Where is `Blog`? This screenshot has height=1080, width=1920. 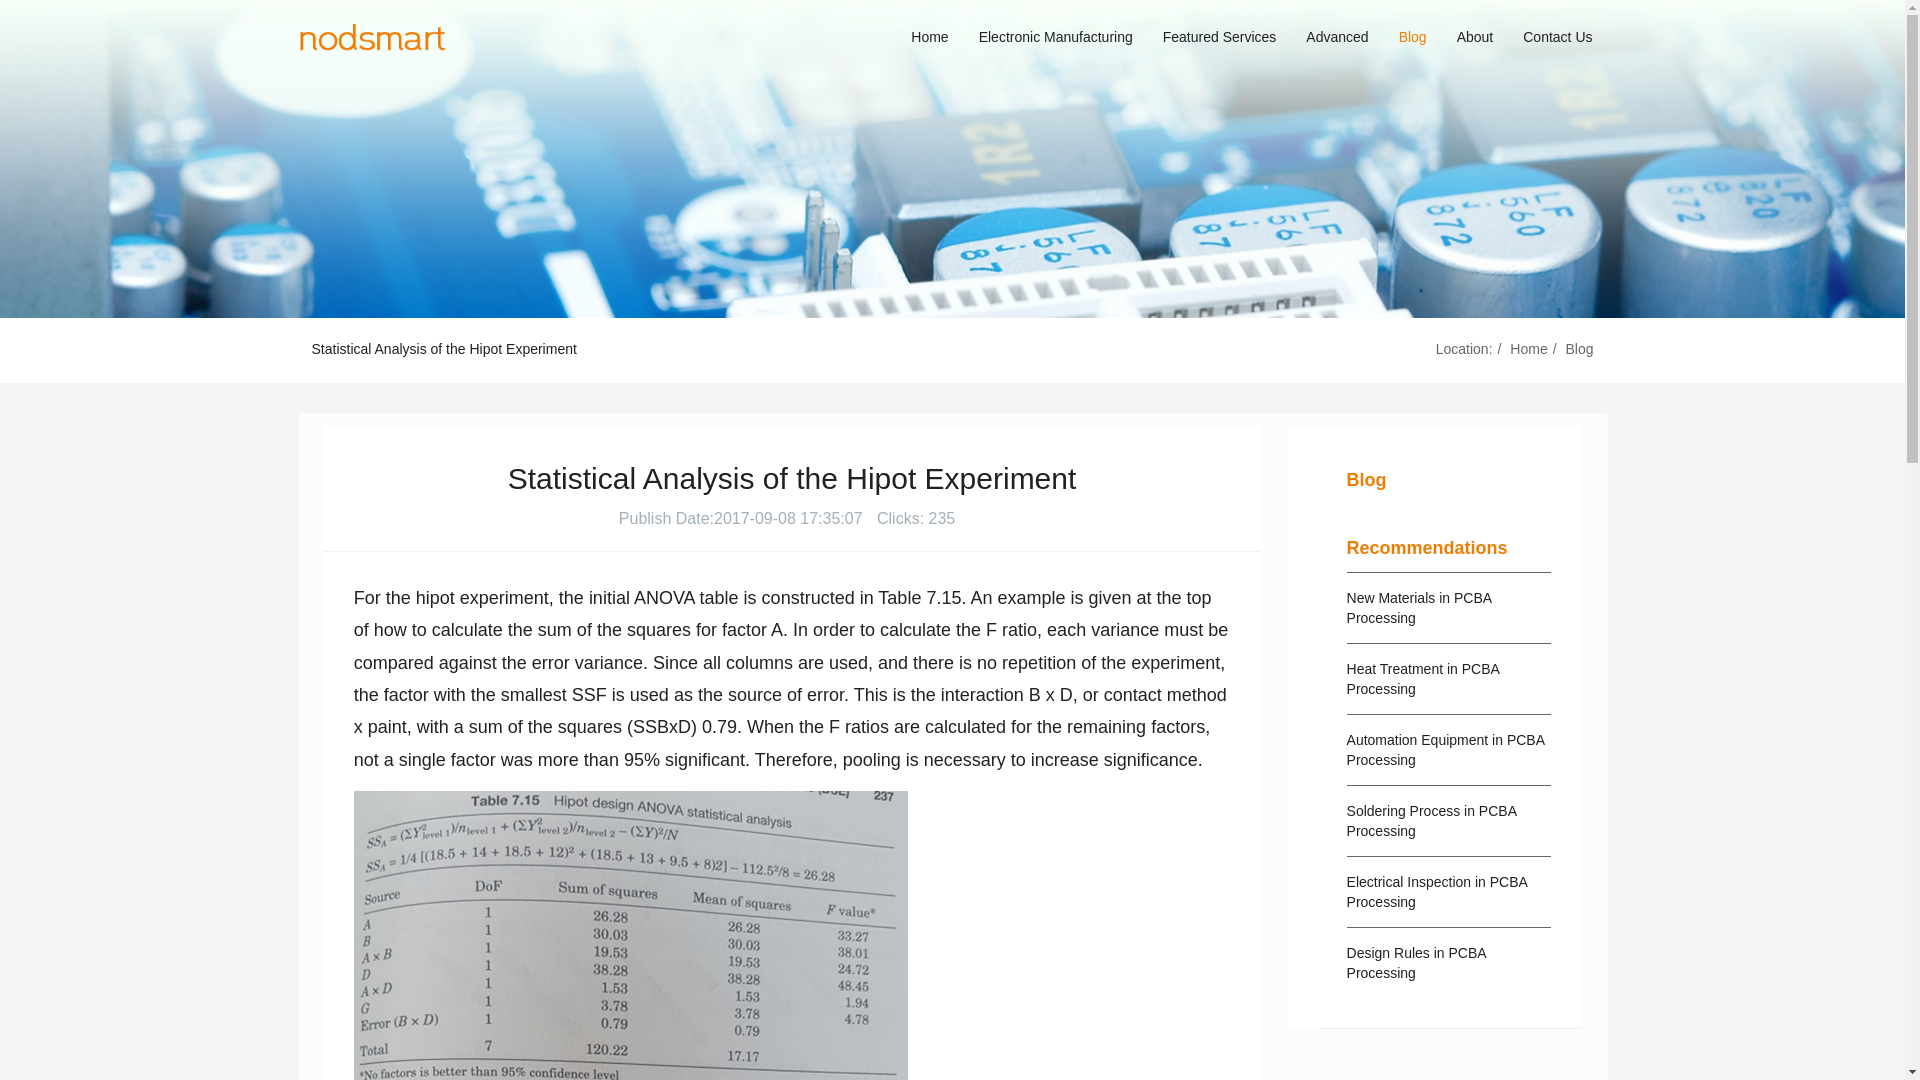 Blog is located at coordinates (1578, 349).